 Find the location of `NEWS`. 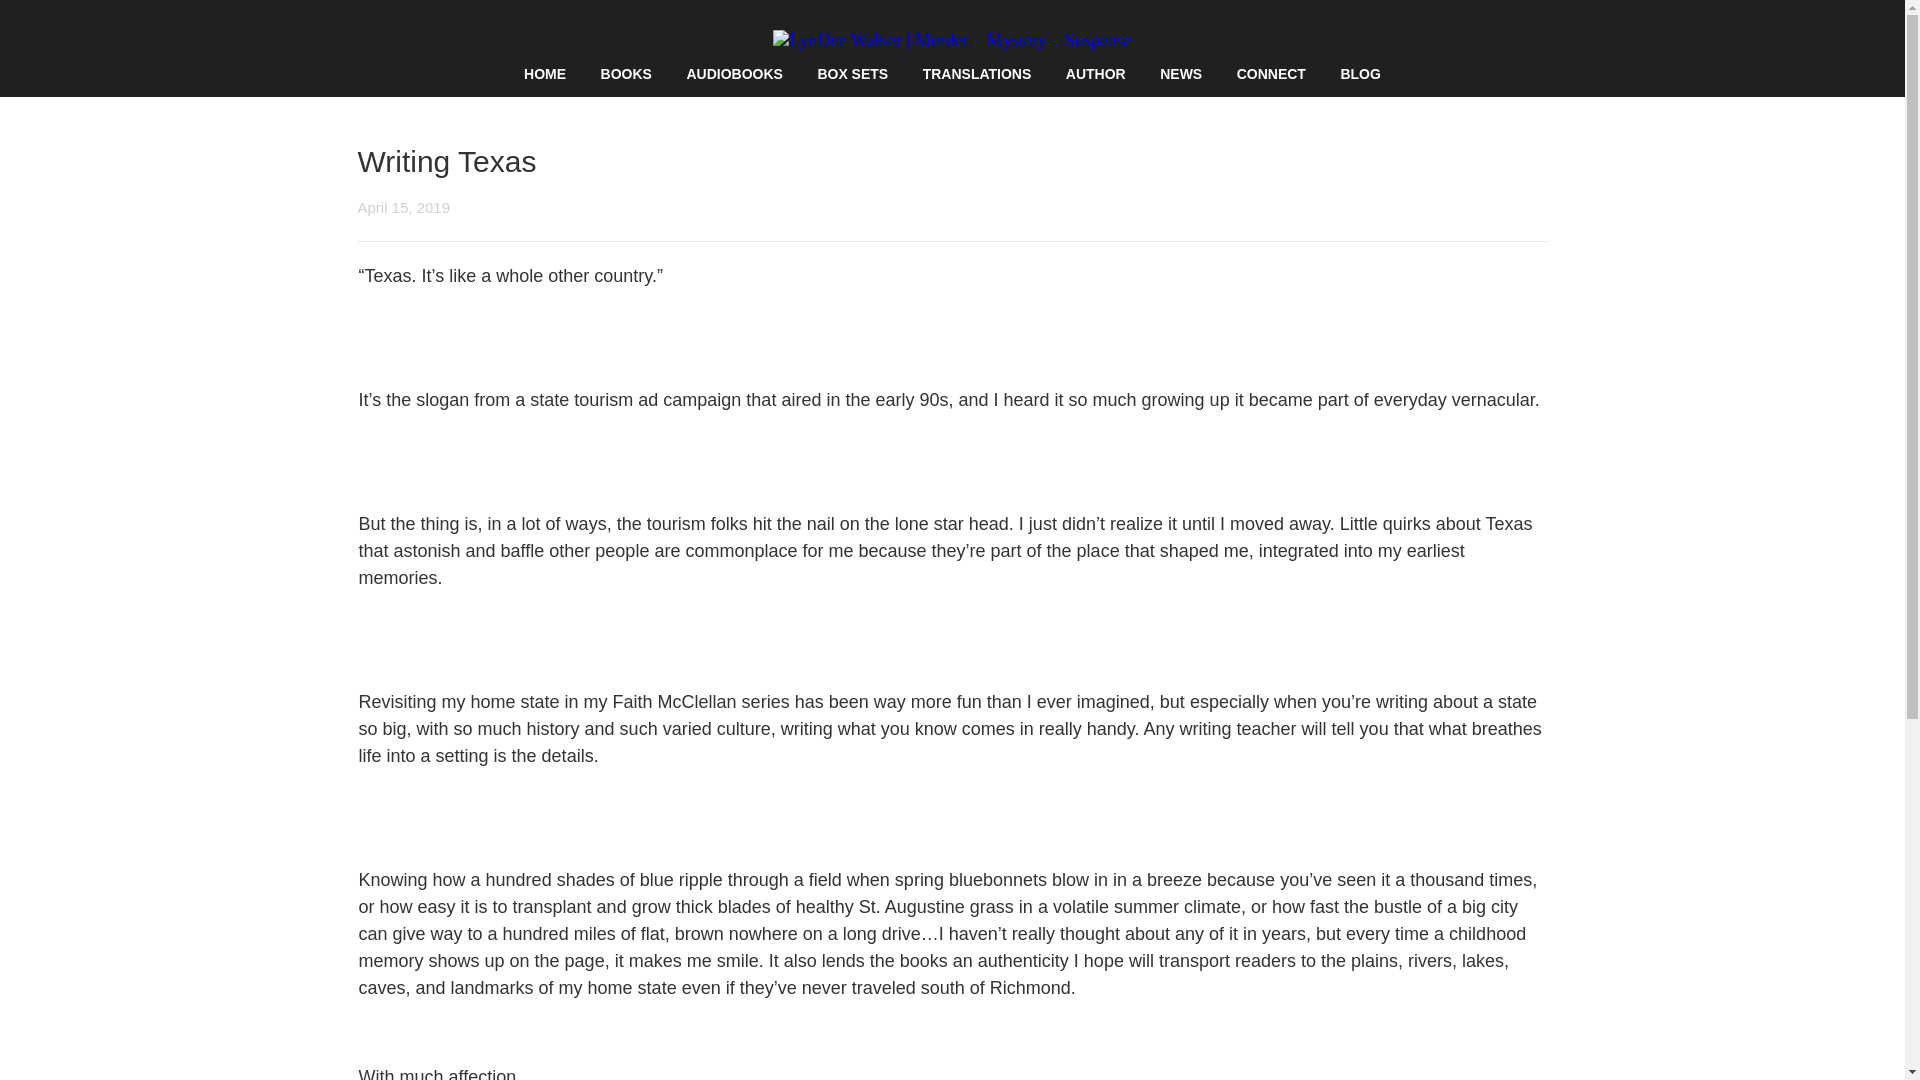

NEWS is located at coordinates (1180, 74).